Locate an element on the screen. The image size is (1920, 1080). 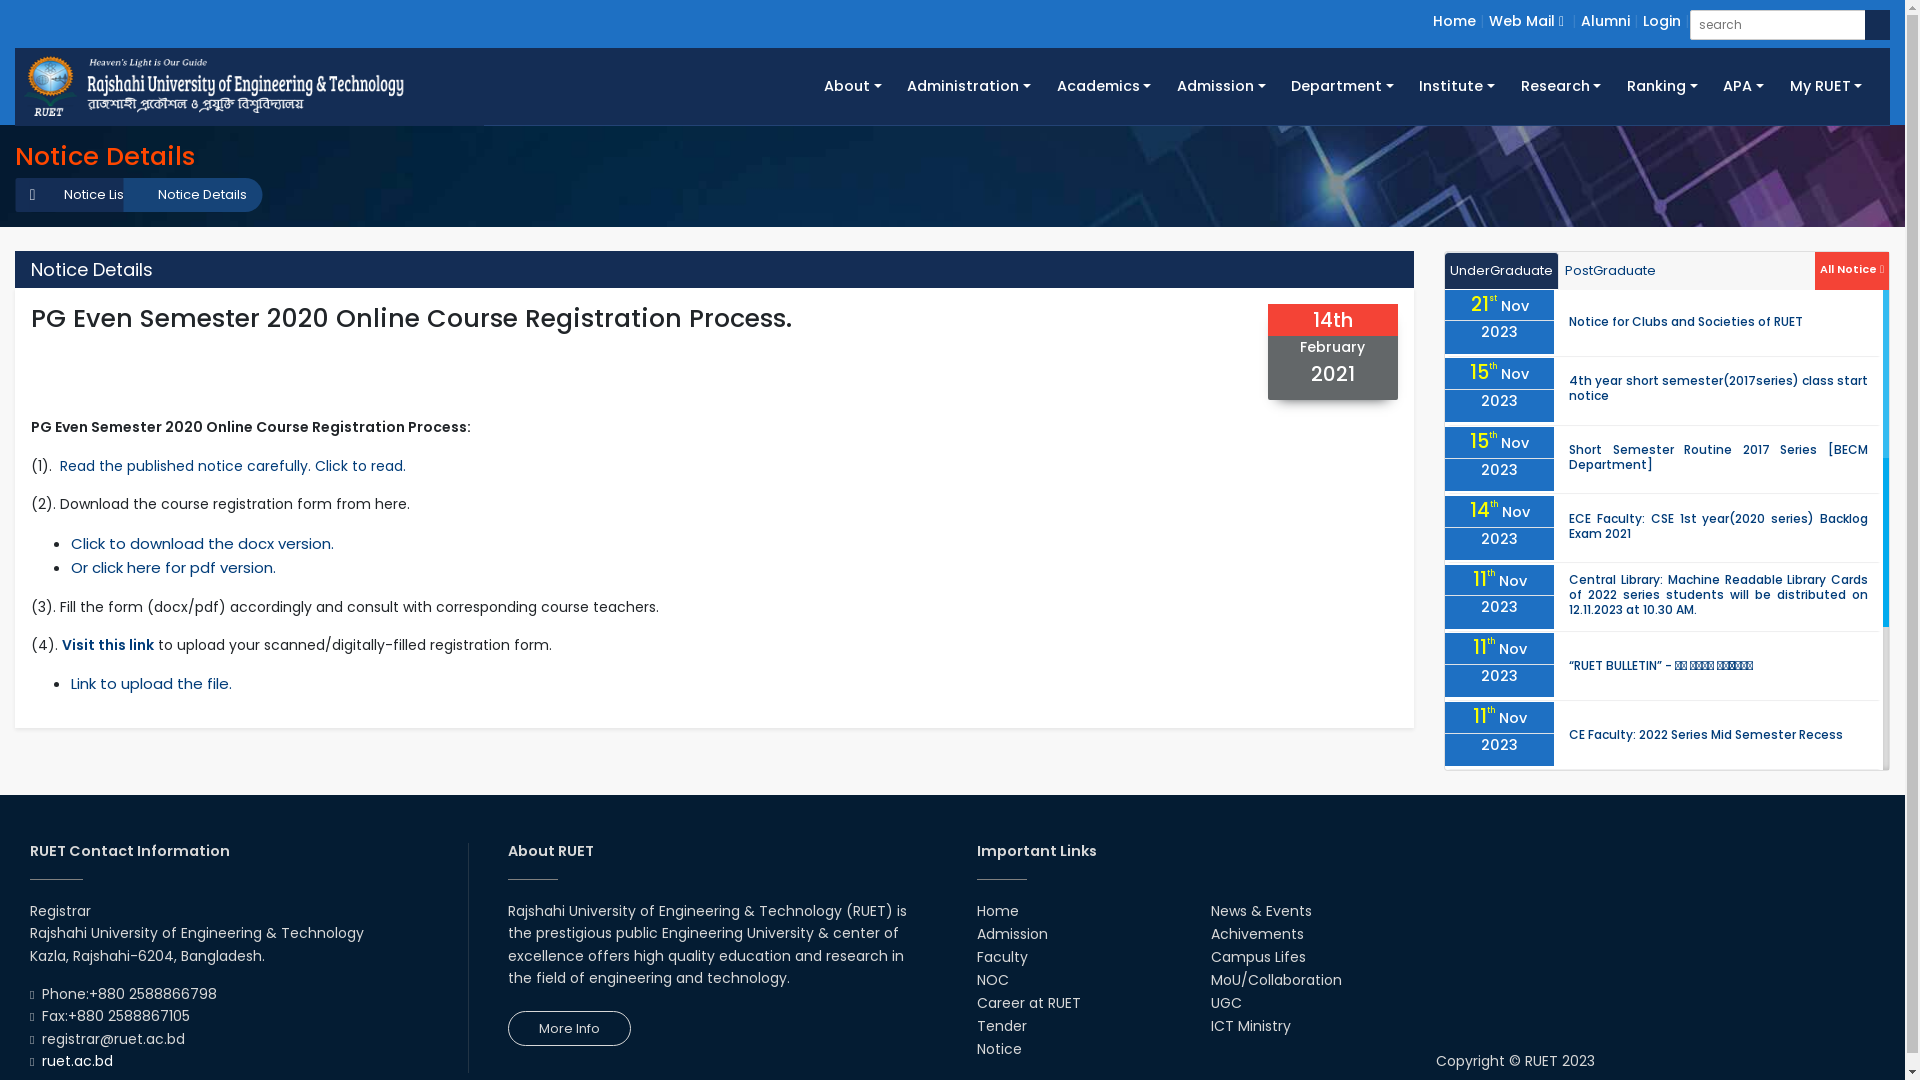
Home is located at coordinates (996, 911).